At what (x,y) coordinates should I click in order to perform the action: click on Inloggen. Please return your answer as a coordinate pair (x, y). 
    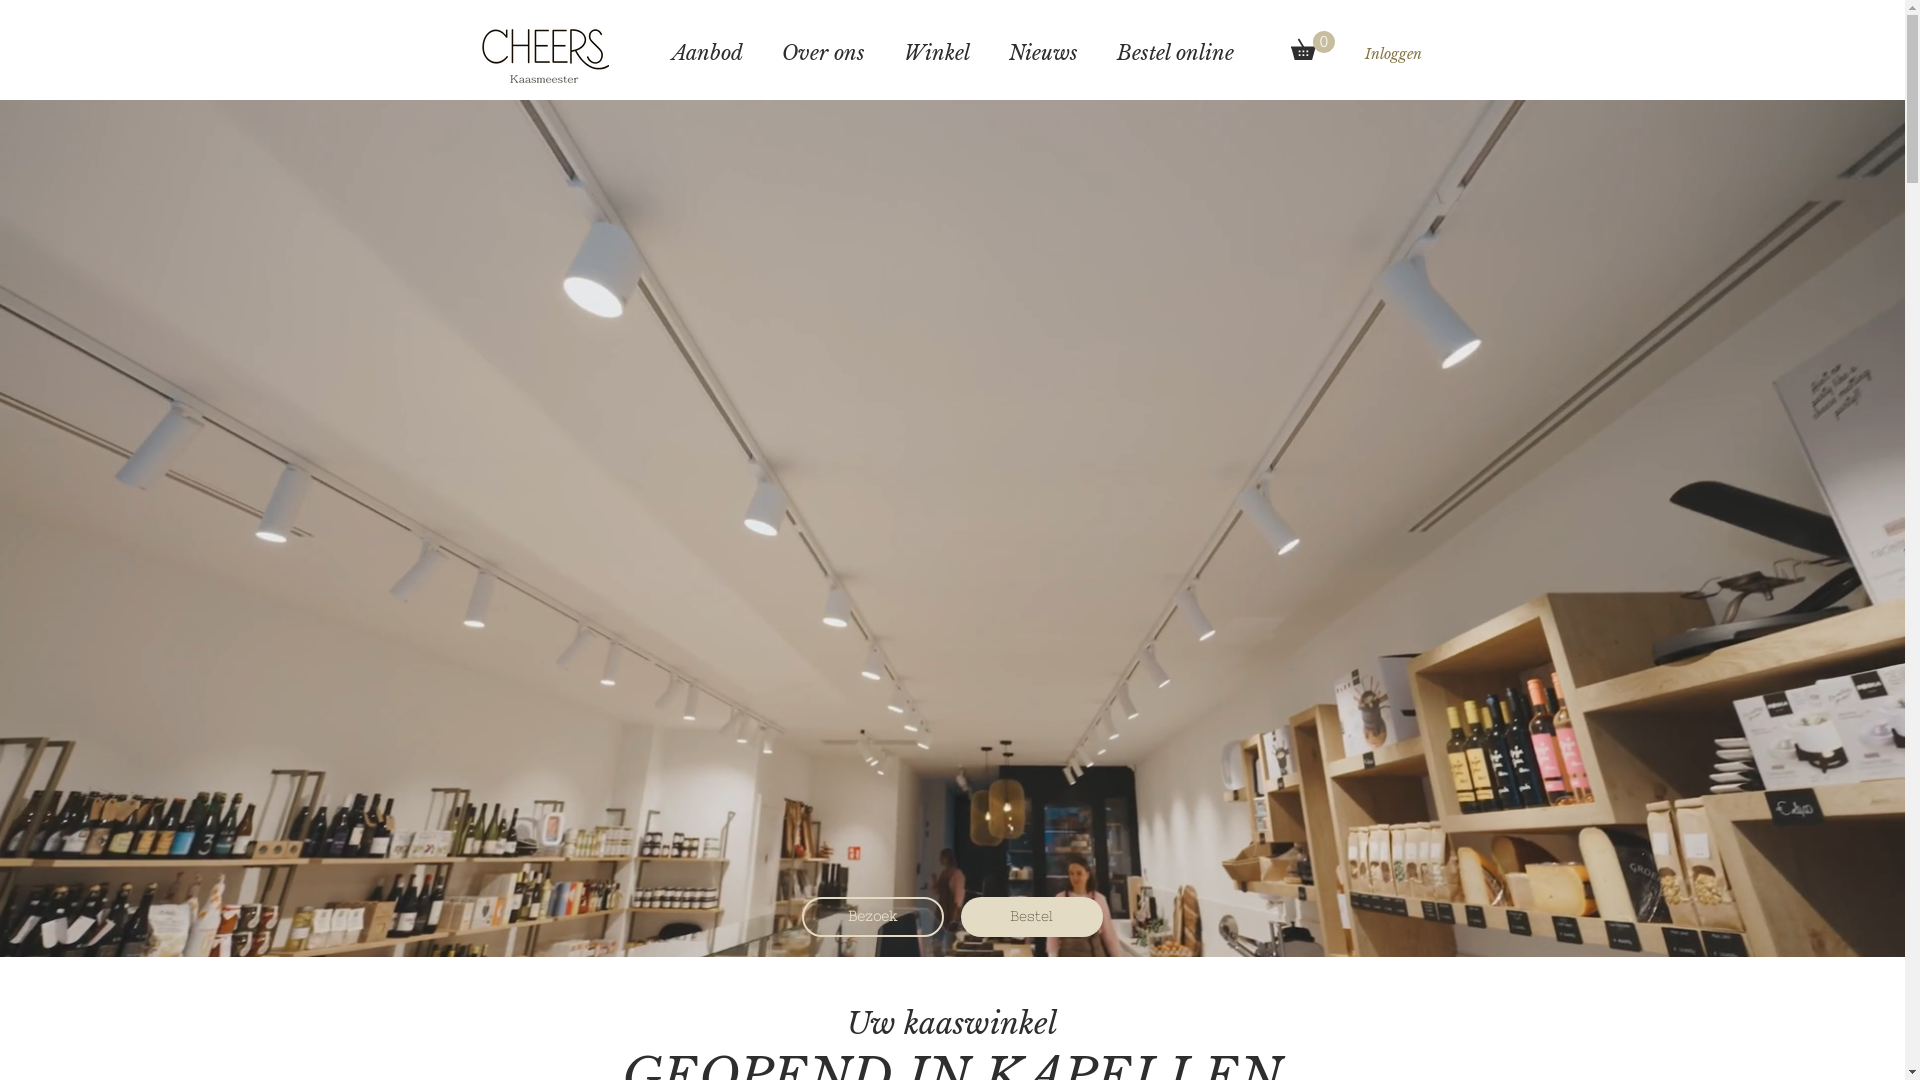
    Looking at the image, I should click on (1392, 54).